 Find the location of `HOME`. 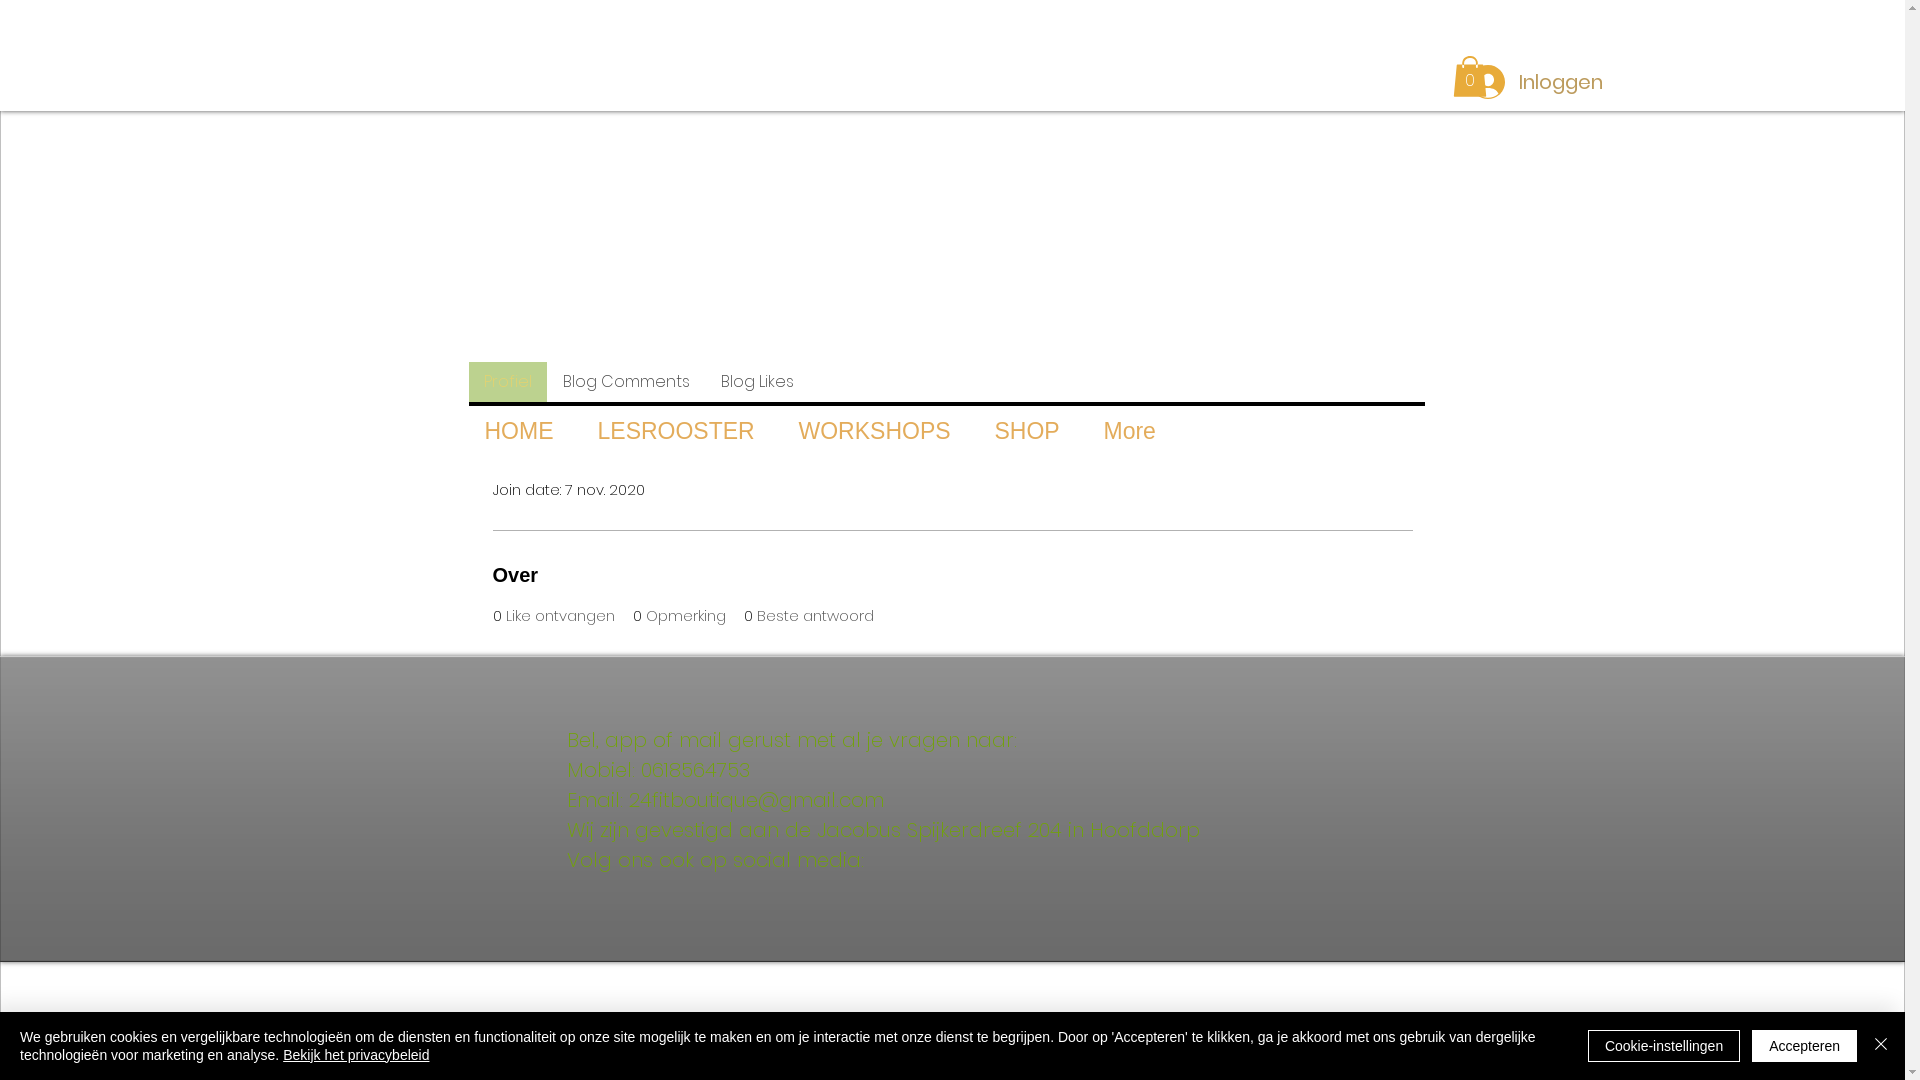

HOME is located at coordinates (518, 431).